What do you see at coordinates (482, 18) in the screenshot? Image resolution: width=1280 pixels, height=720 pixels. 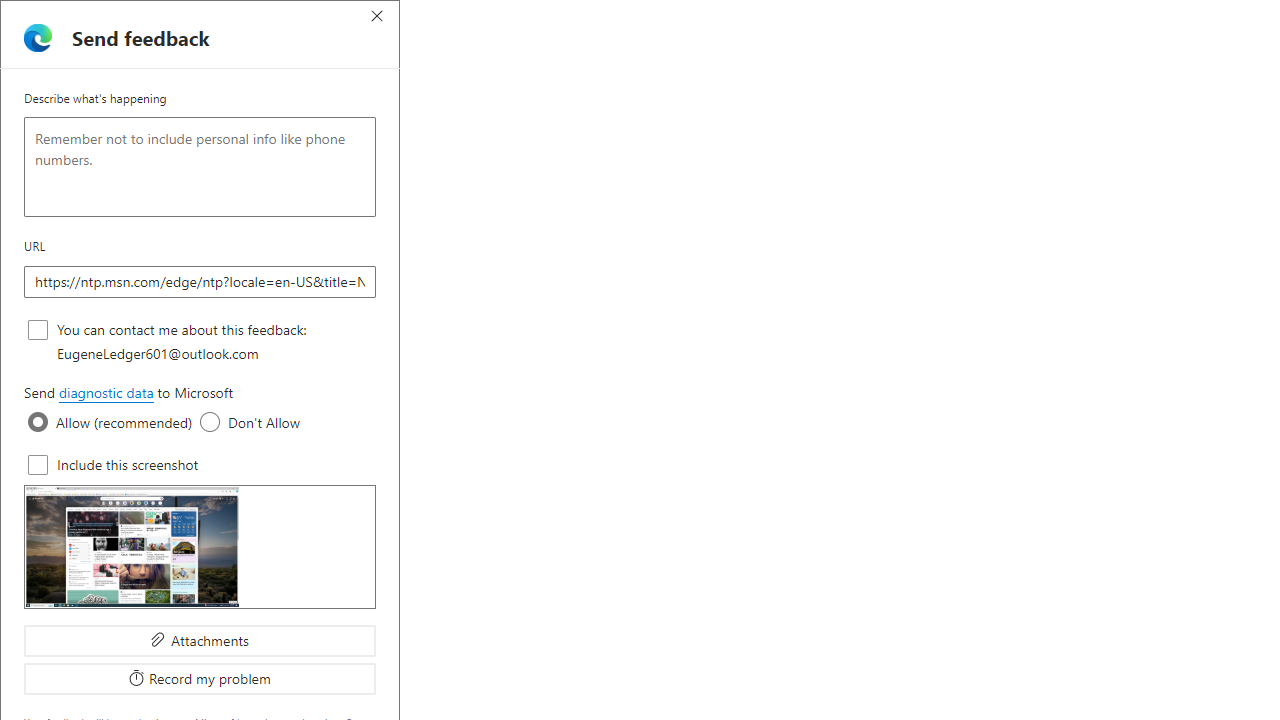 I see `Nordace - #1 Japanese Best-Seller - Siena Smart Backpack` at bounding box center [482, 18].